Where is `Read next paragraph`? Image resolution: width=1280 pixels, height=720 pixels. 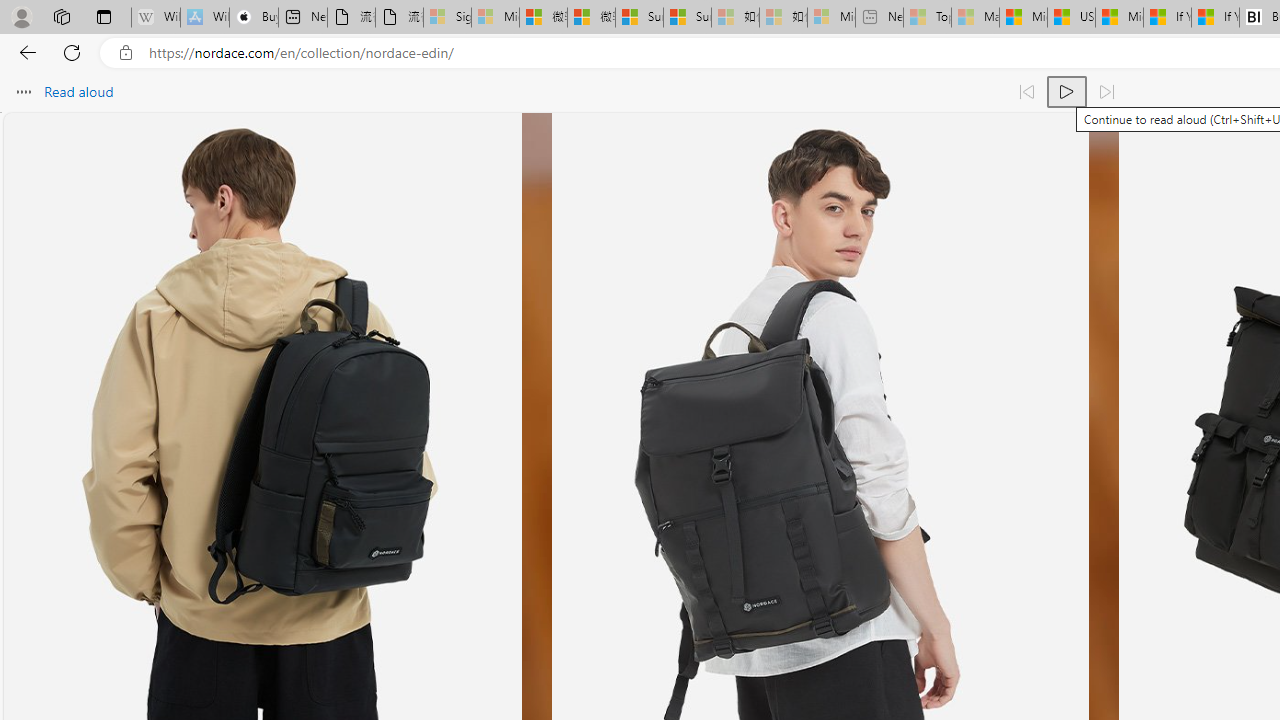 Read next paragraph is located at coordinates (1106, 92).